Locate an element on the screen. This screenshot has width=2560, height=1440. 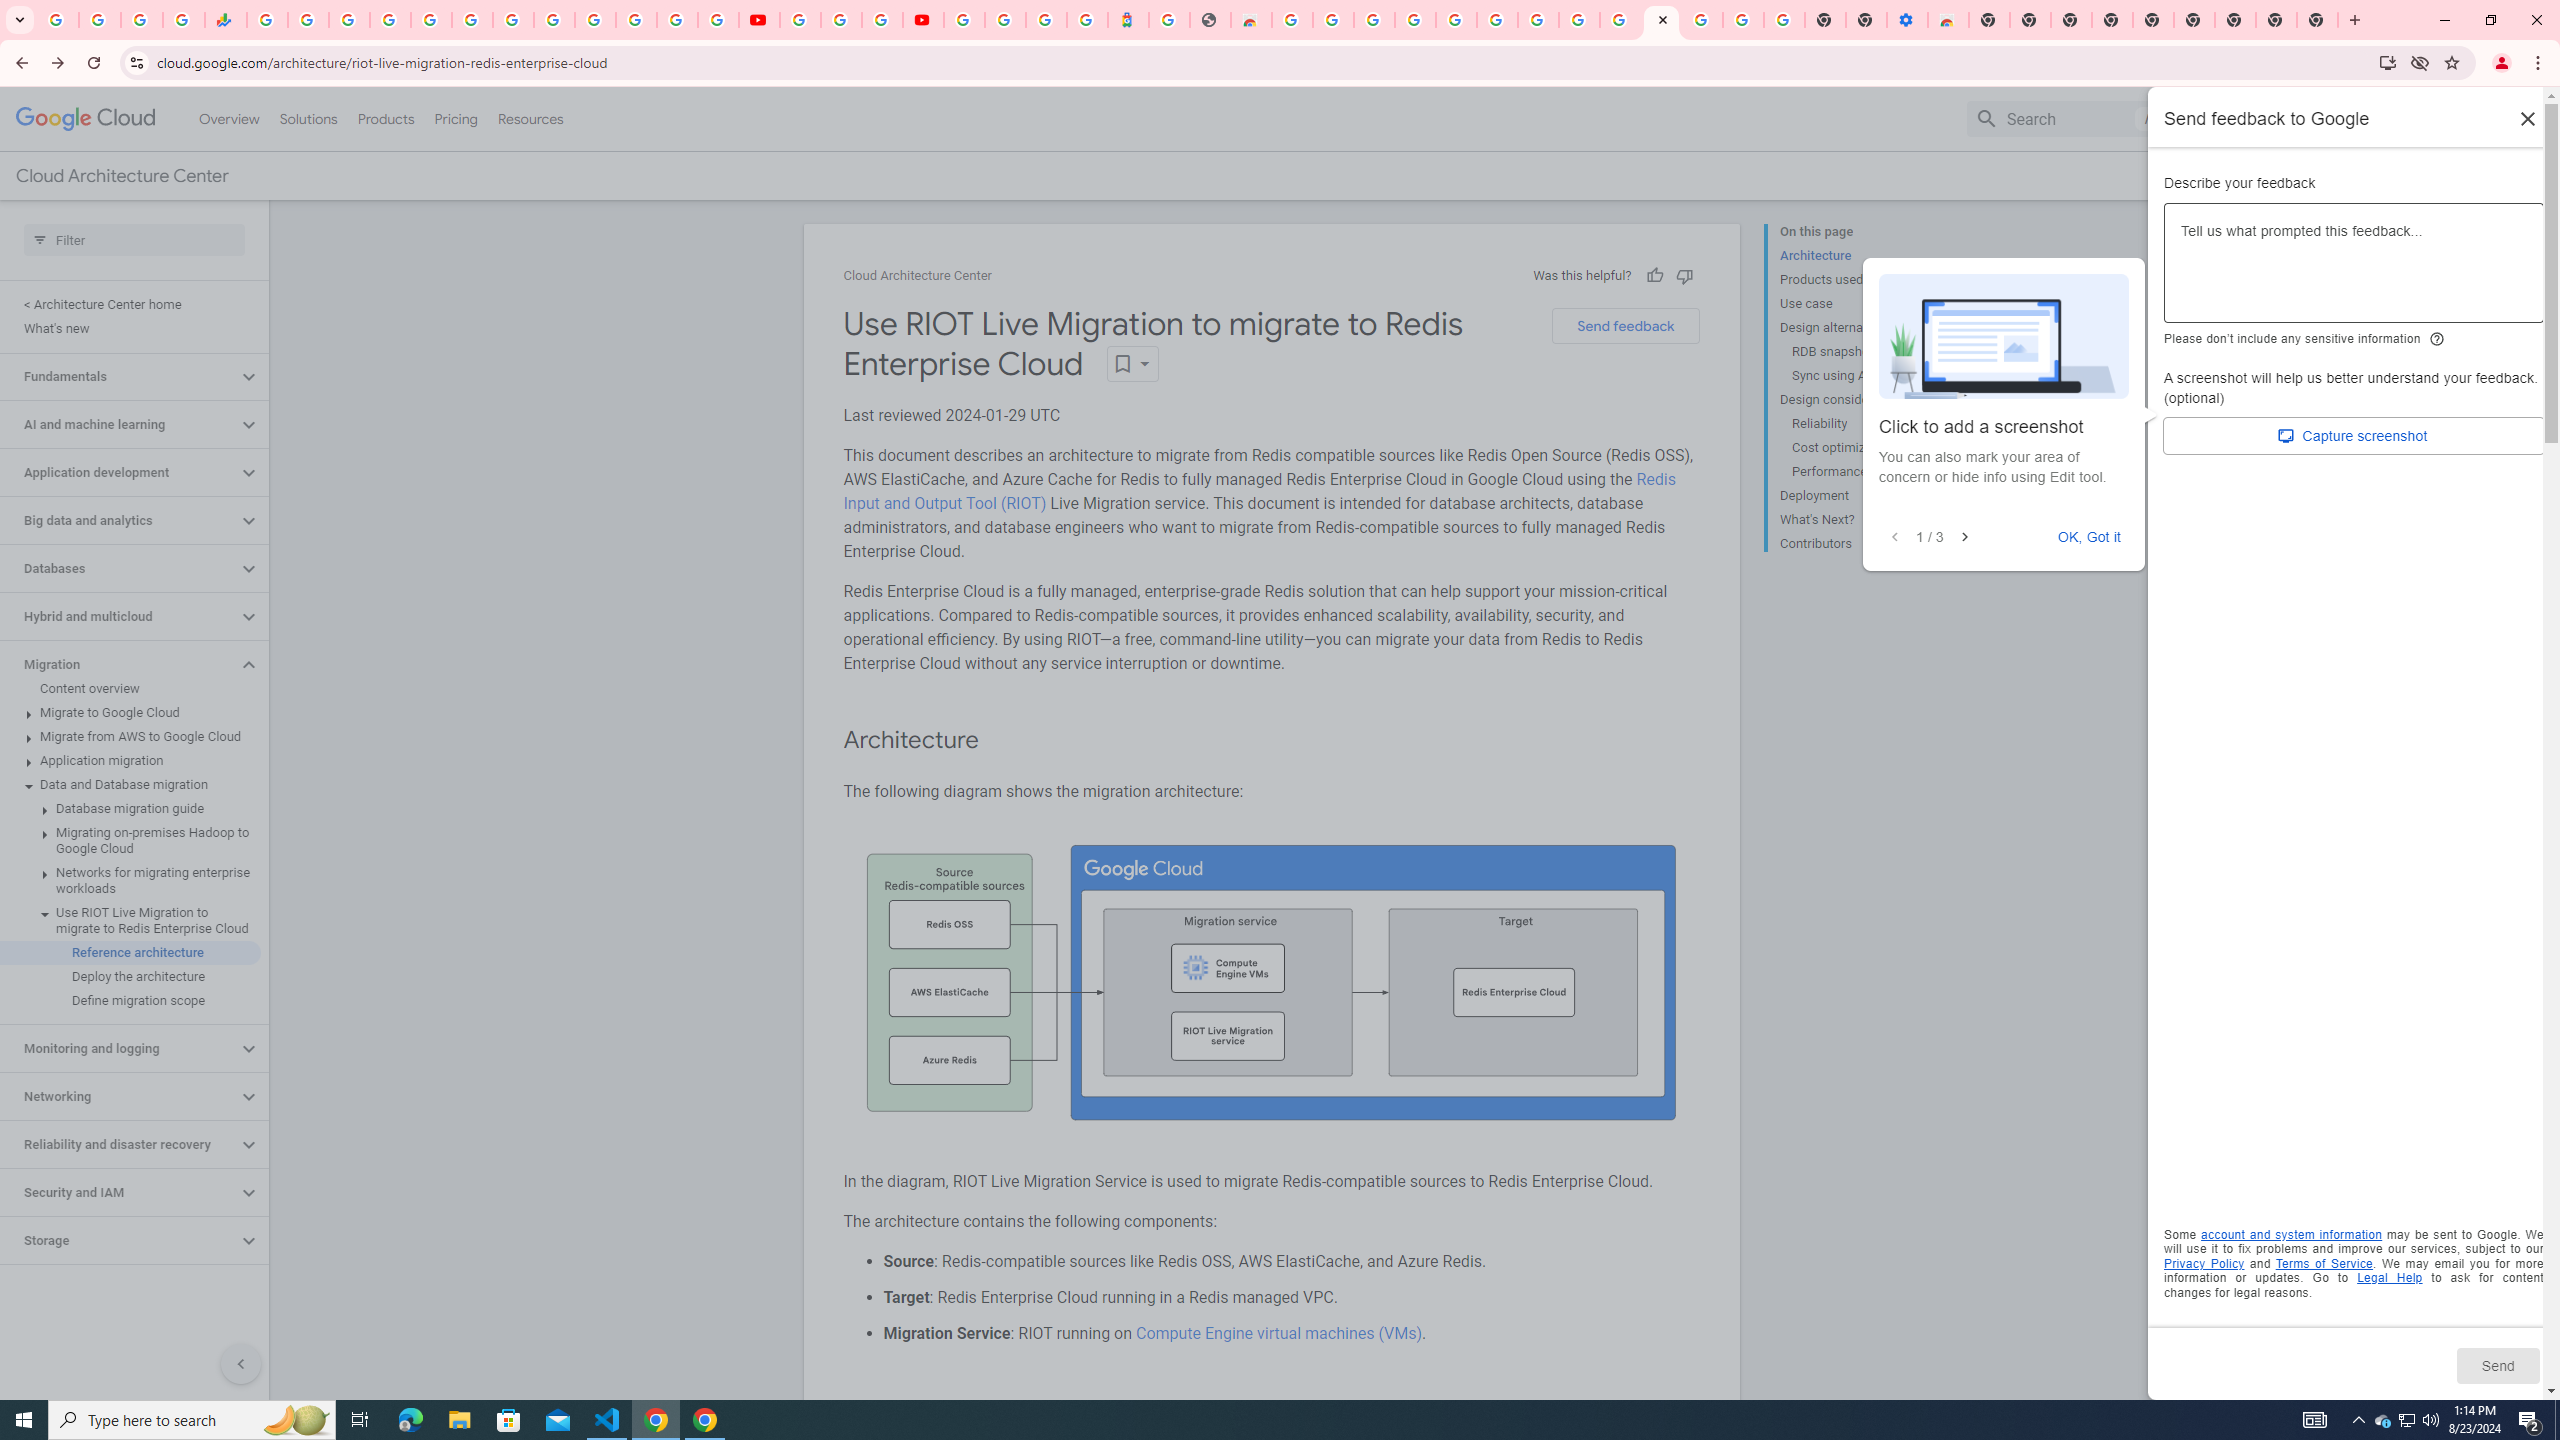
Ad Settings is located at coordinates (1414, 20).